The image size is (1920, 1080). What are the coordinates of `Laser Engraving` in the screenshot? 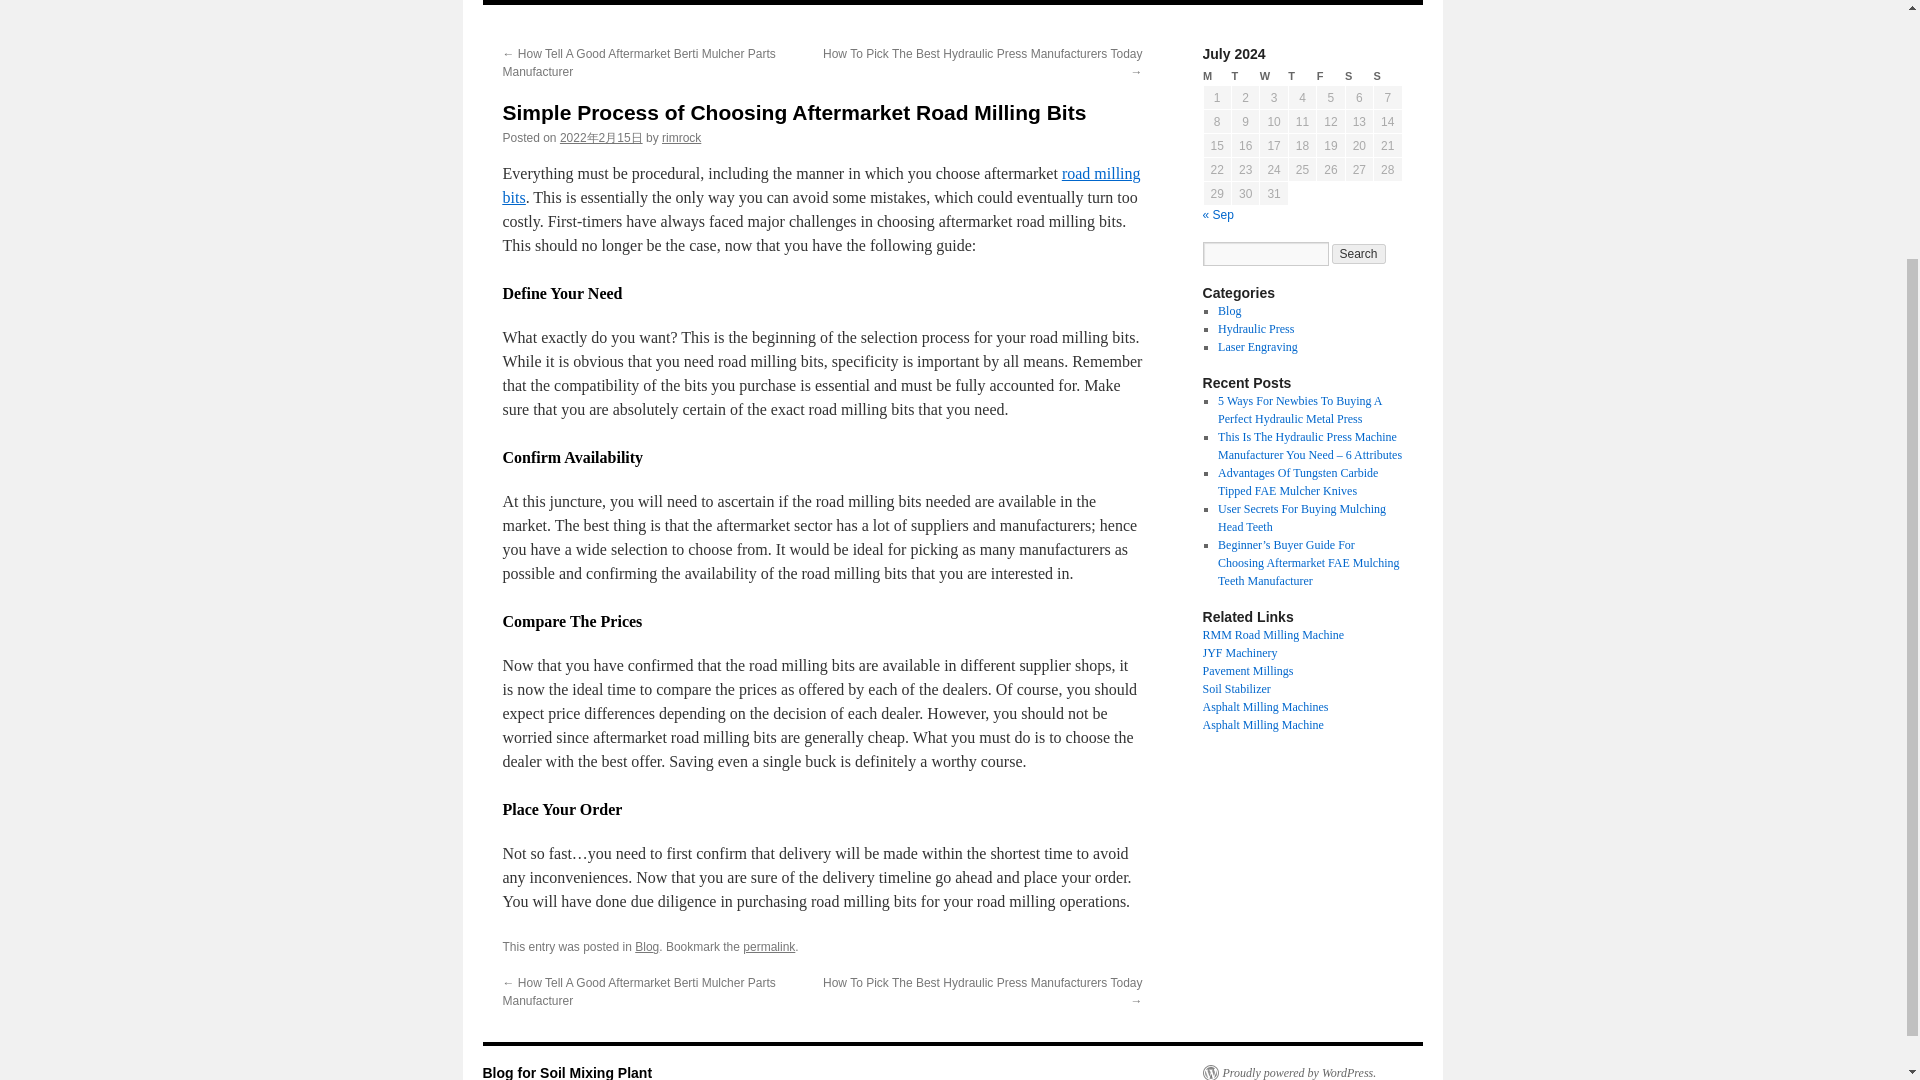 It's located at (1257, 347).